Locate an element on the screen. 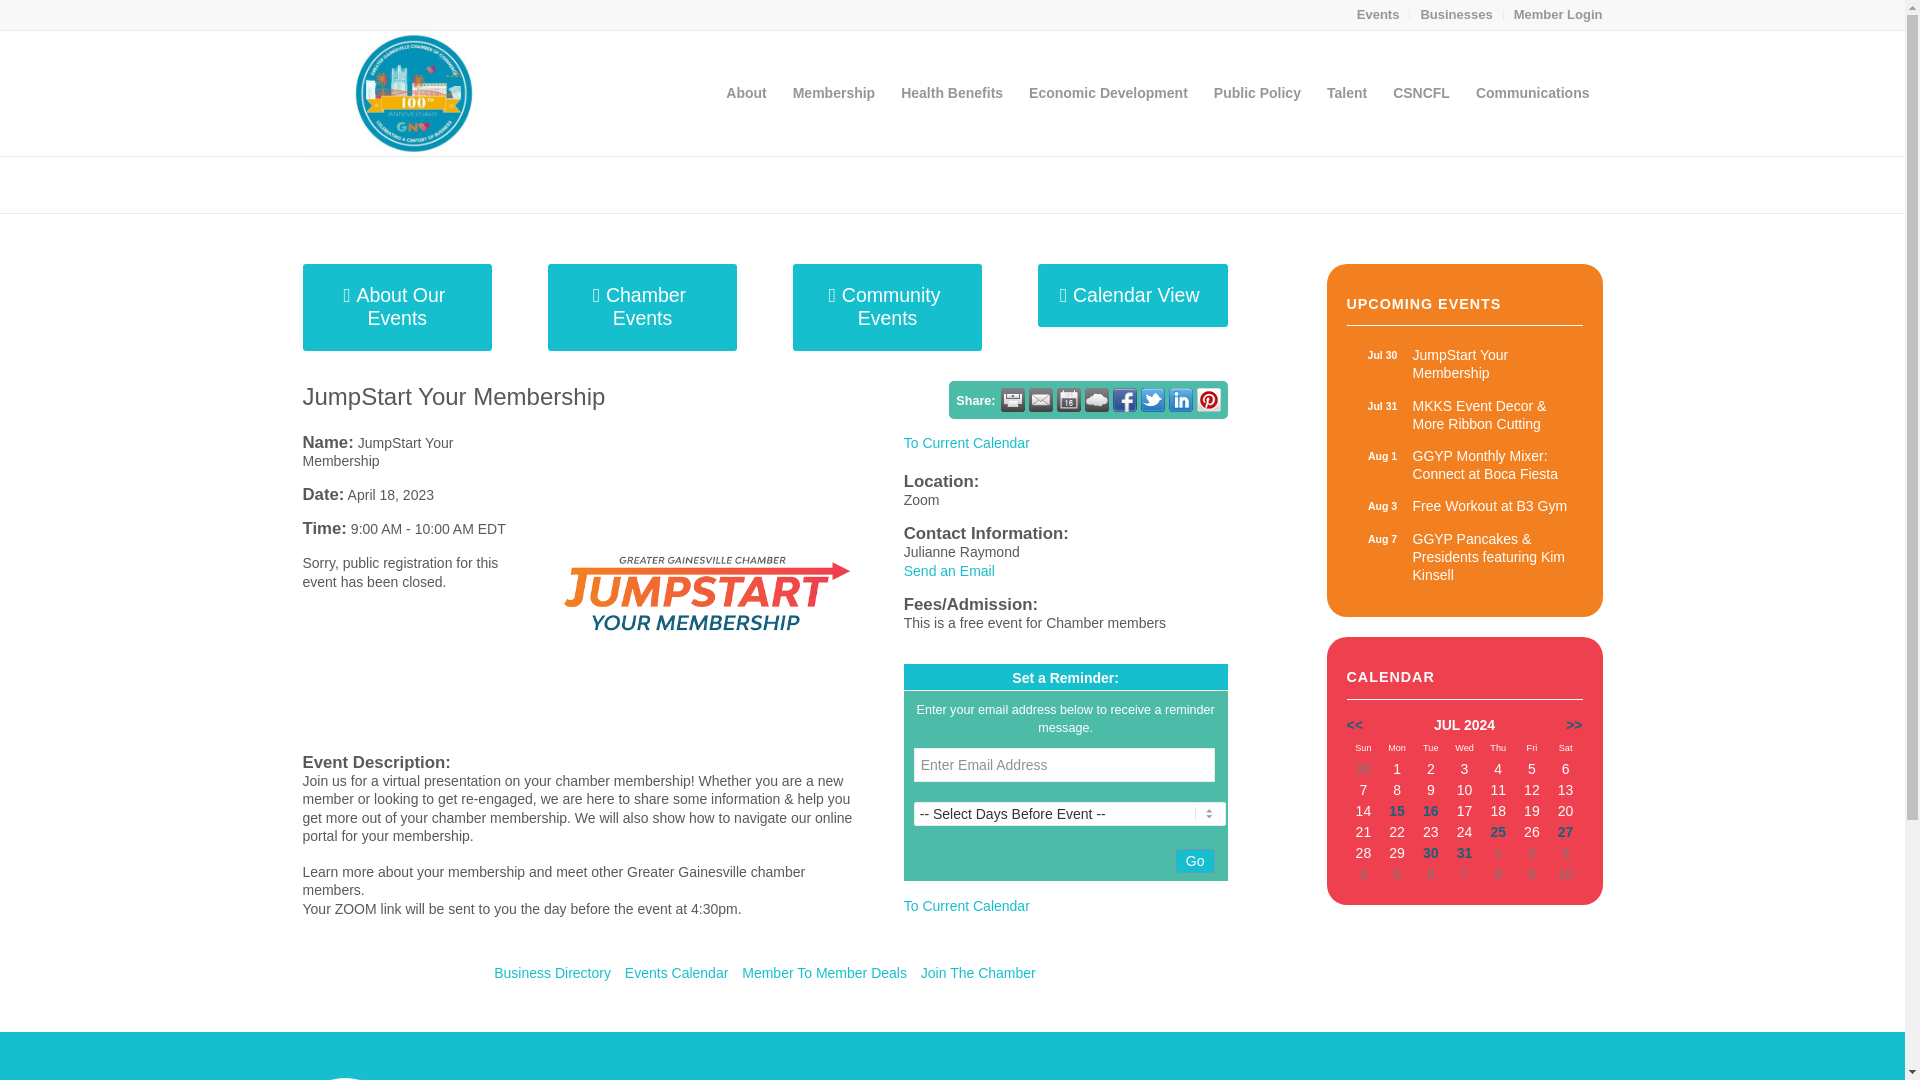  Events is located at coordinates (1064, 764).